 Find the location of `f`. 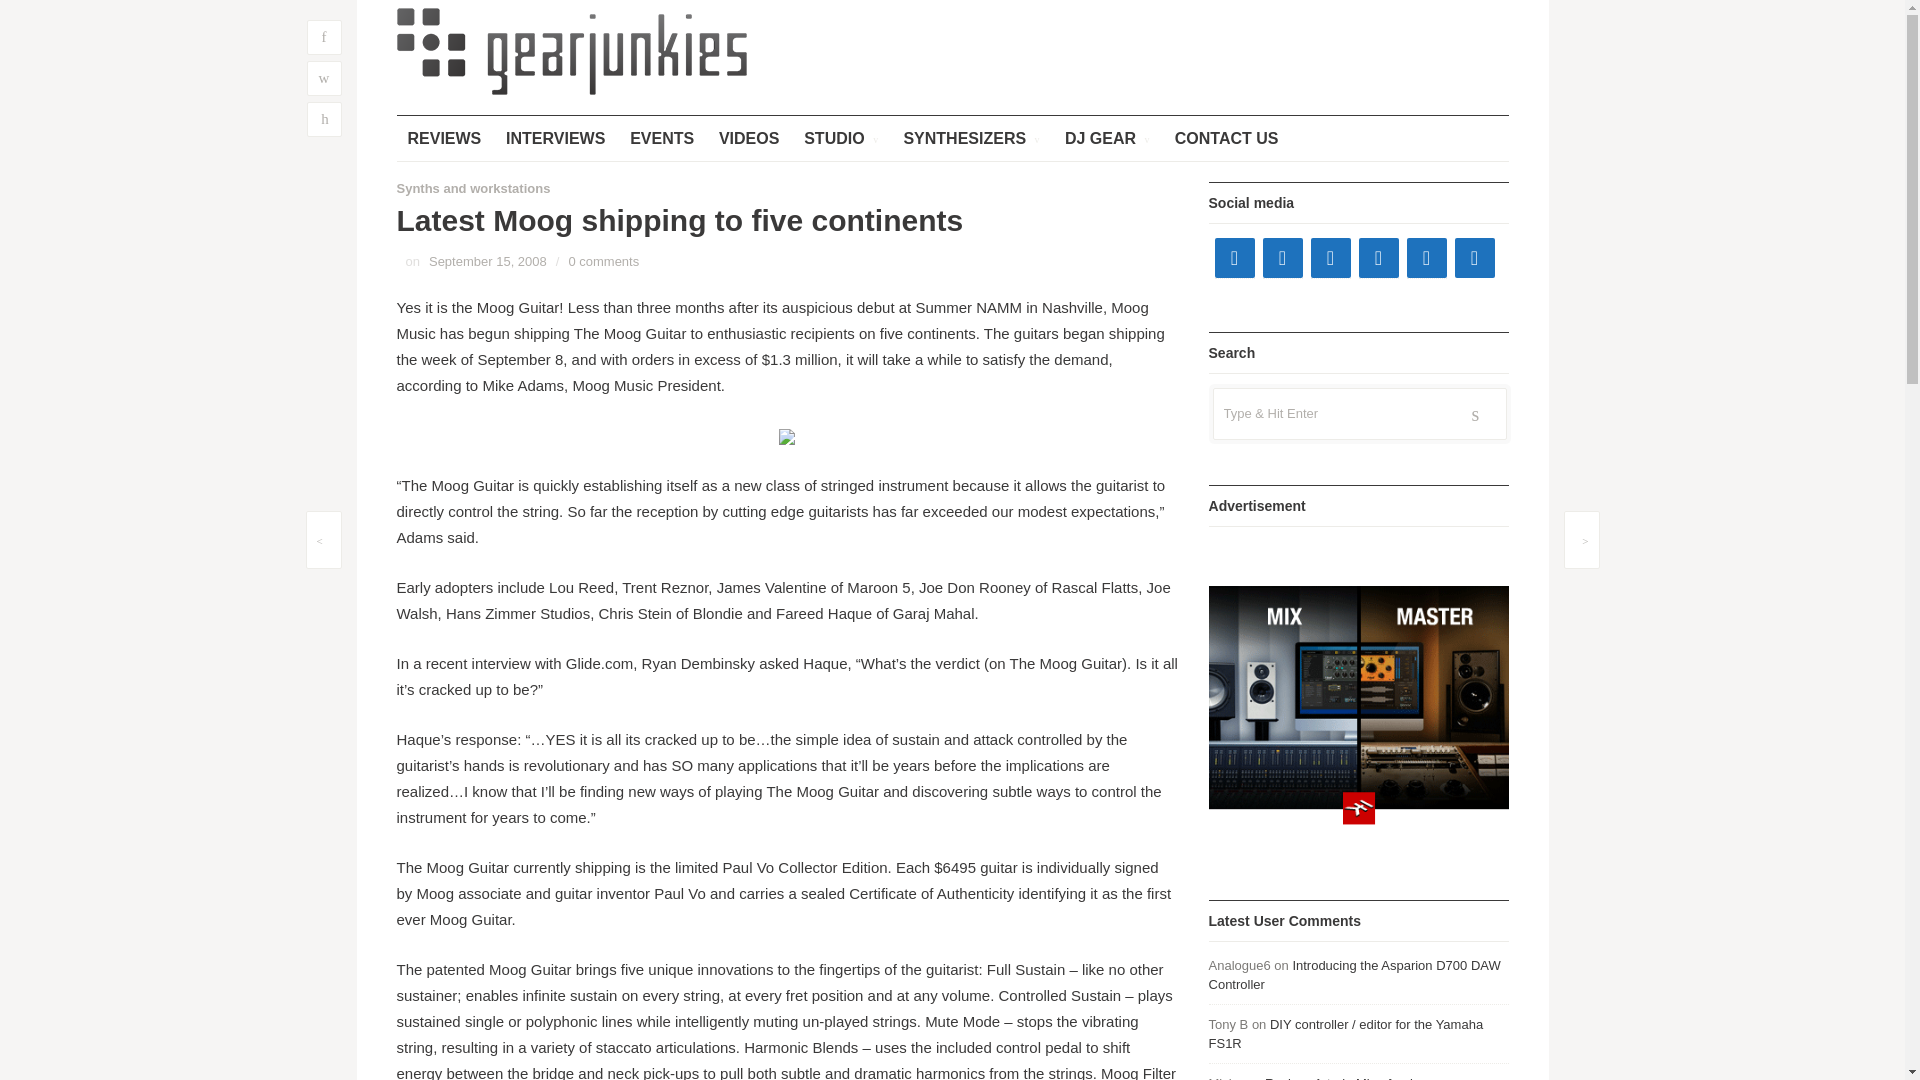

f is located at coordinates (323, 38).